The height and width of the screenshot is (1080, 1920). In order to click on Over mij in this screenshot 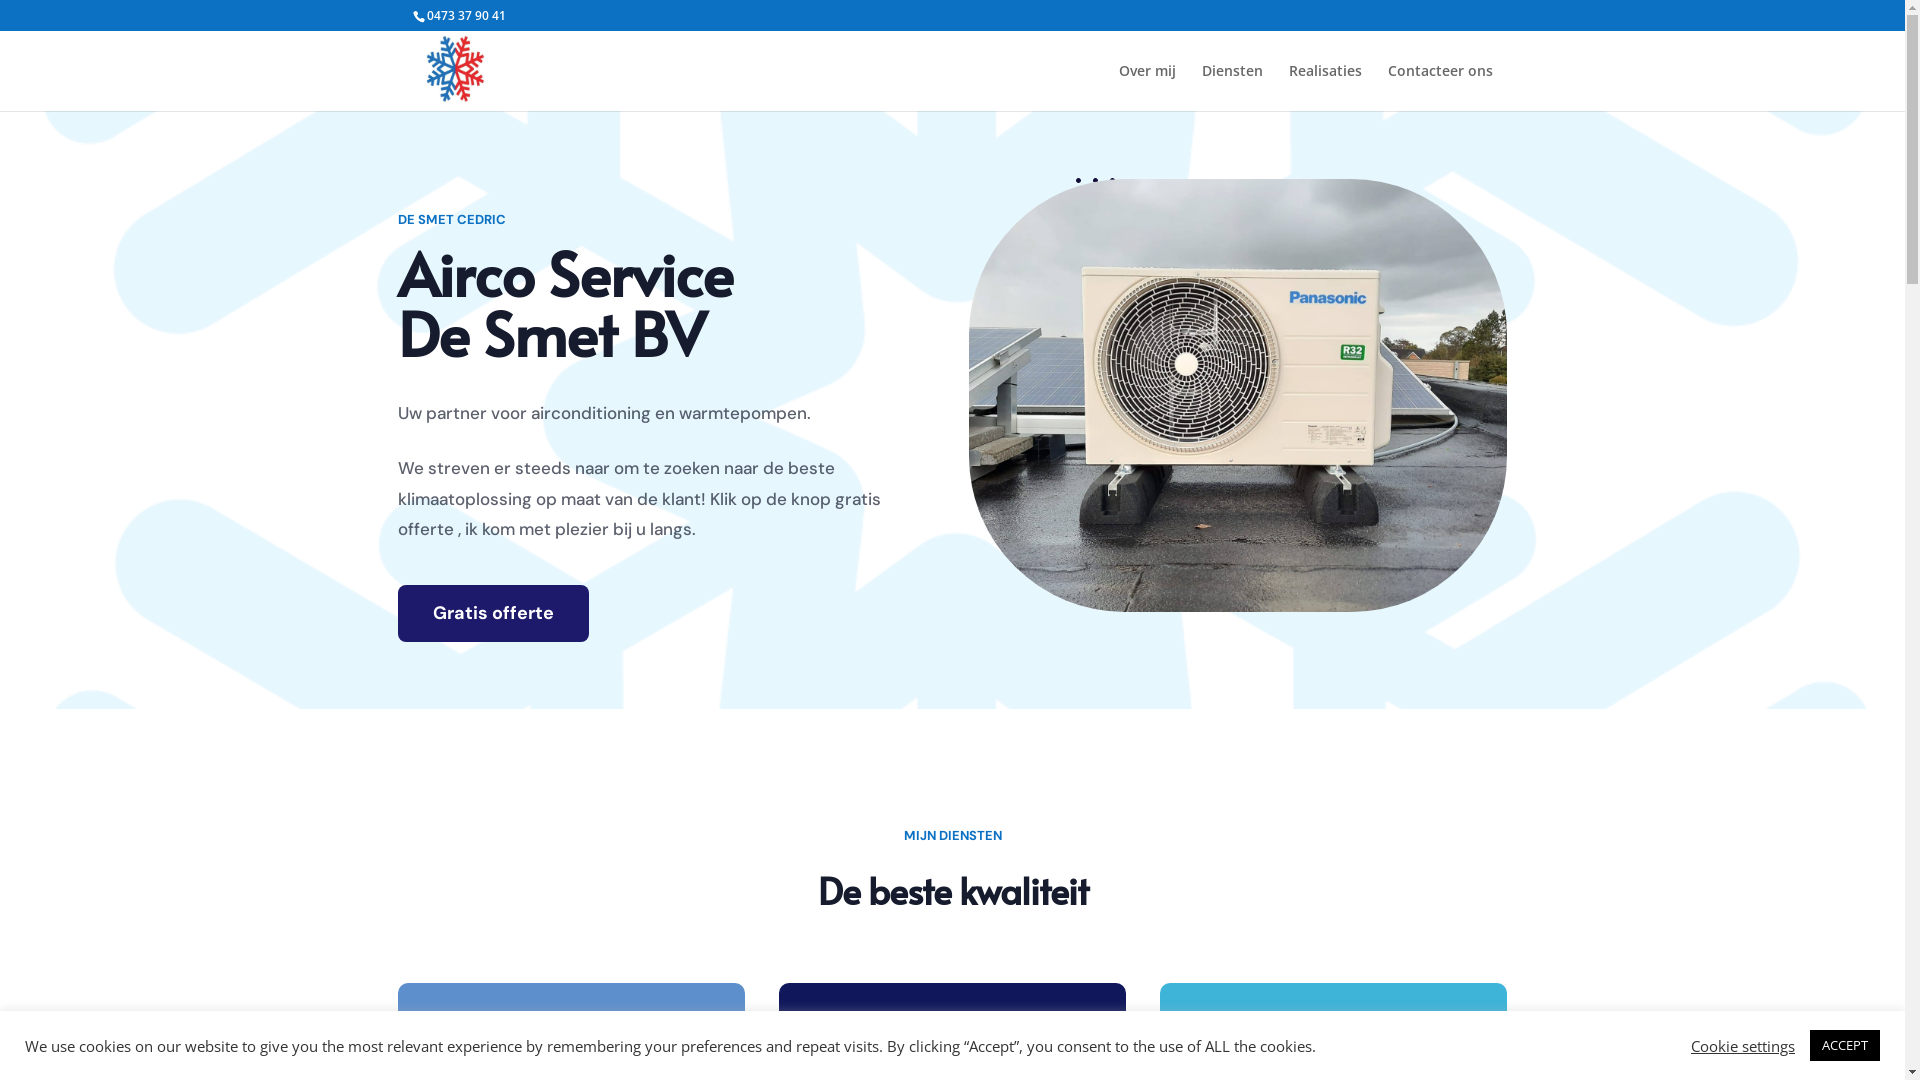, I will do `click(1146, 88)`.